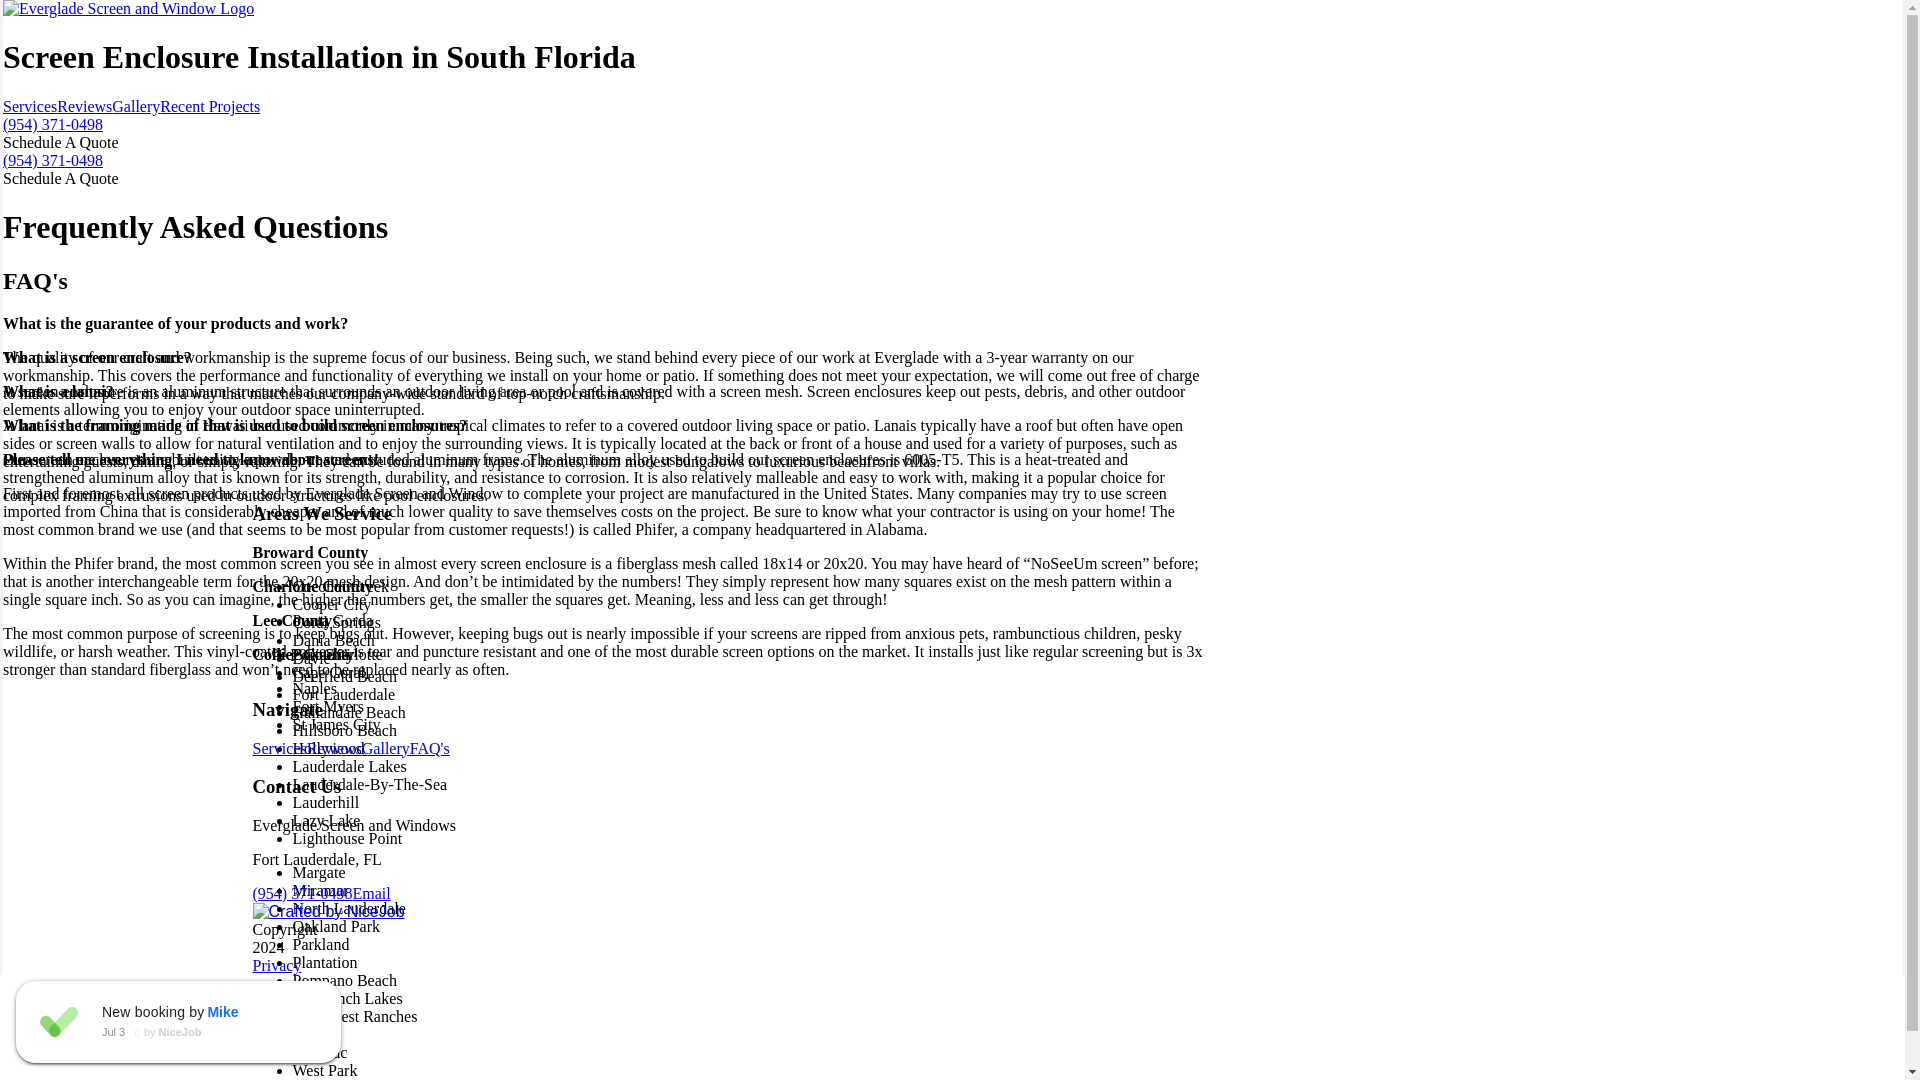 The image size is (1920, 1080). What do you see at coordinates (278, 748) in the screenshot?
I see `Services` at bounding box center [278, 748].